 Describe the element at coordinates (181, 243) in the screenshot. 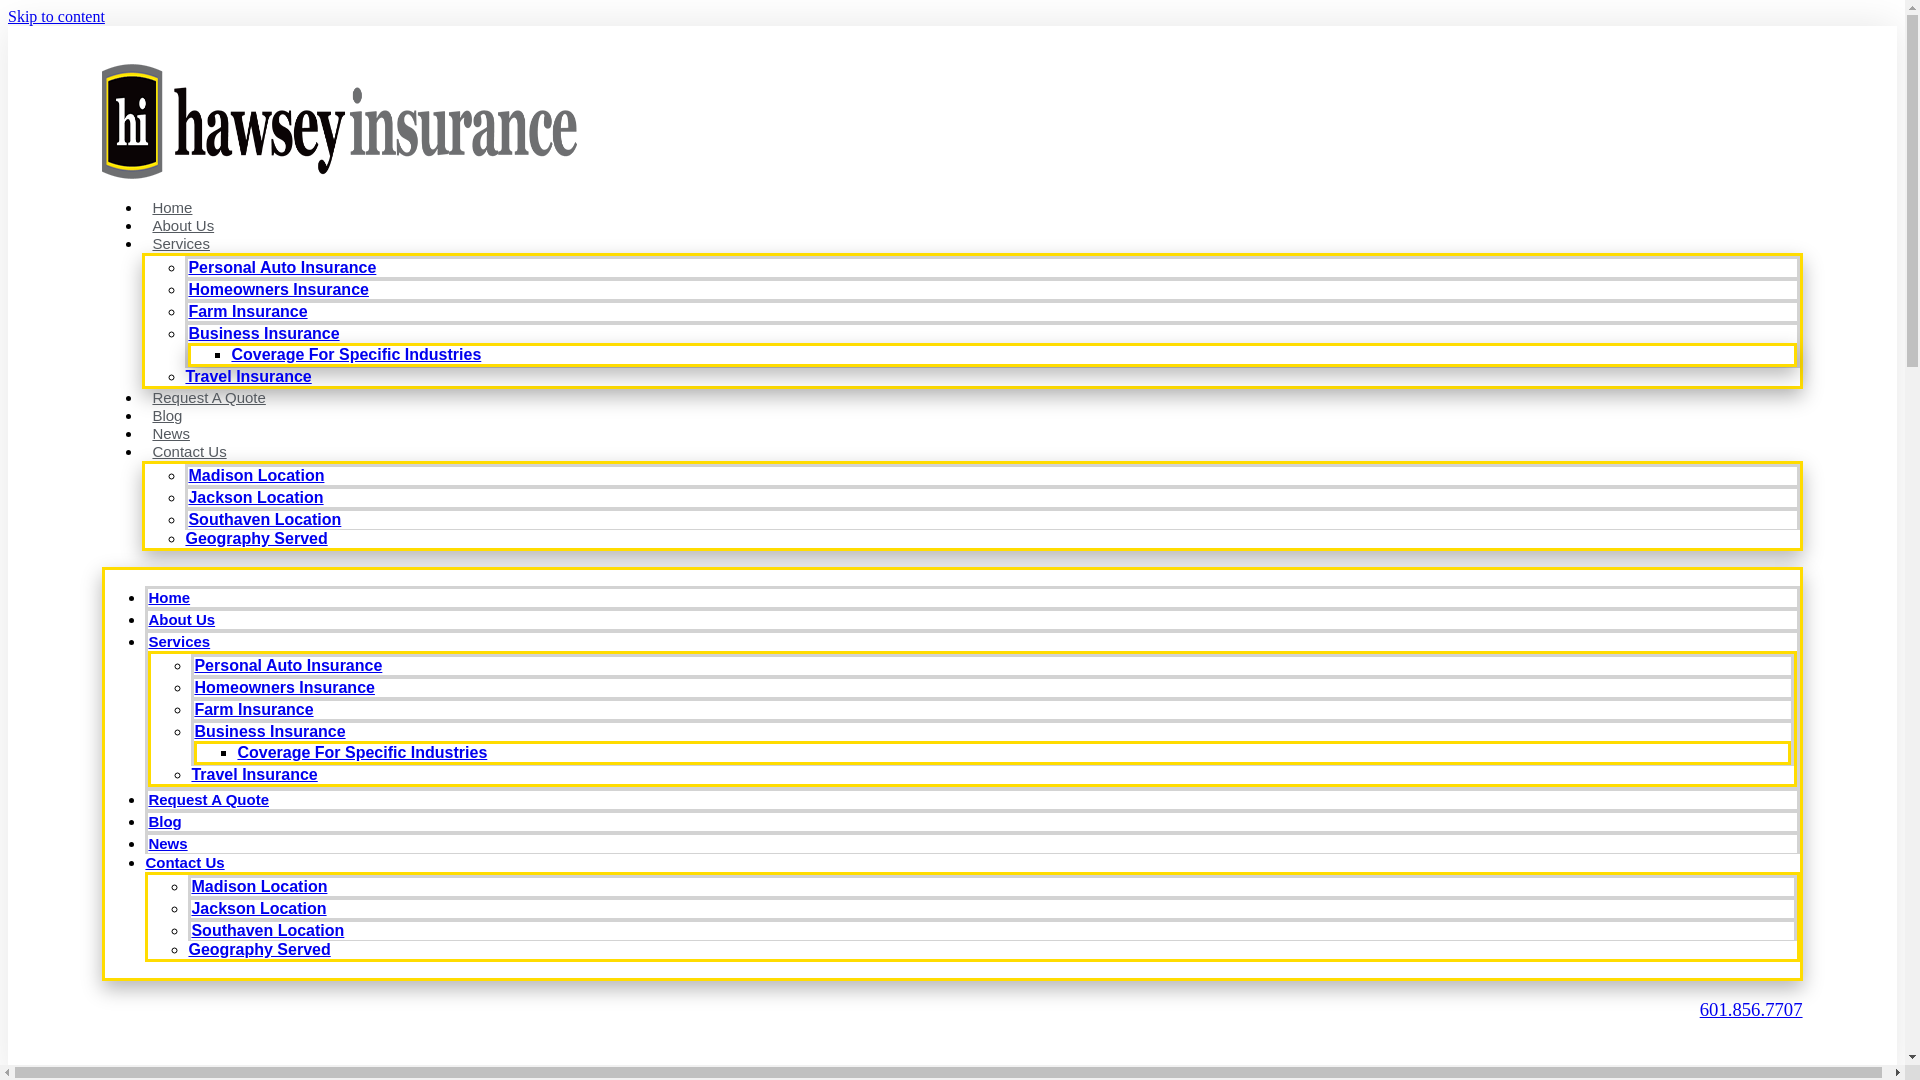

I see `Services` at that location.